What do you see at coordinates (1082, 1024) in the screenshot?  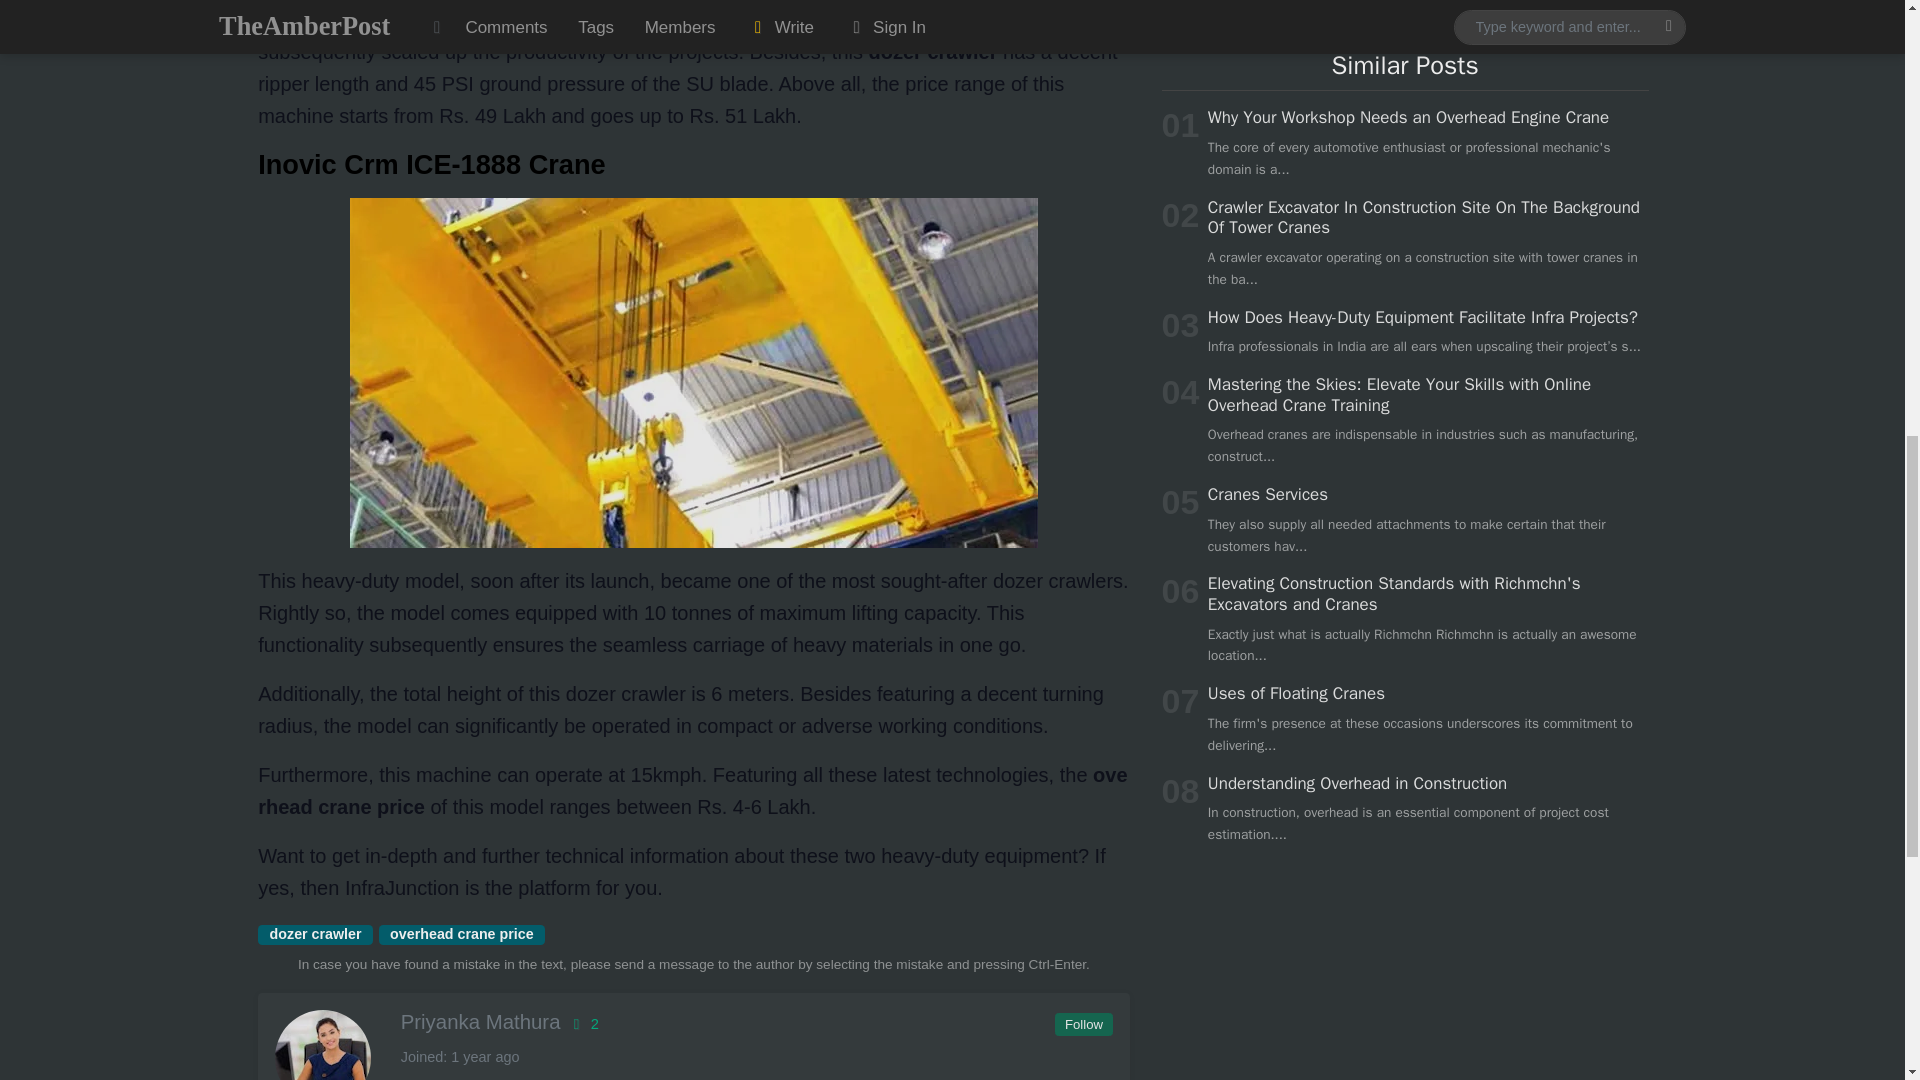 I see `Follow` at bounding box center [1082, 1024].